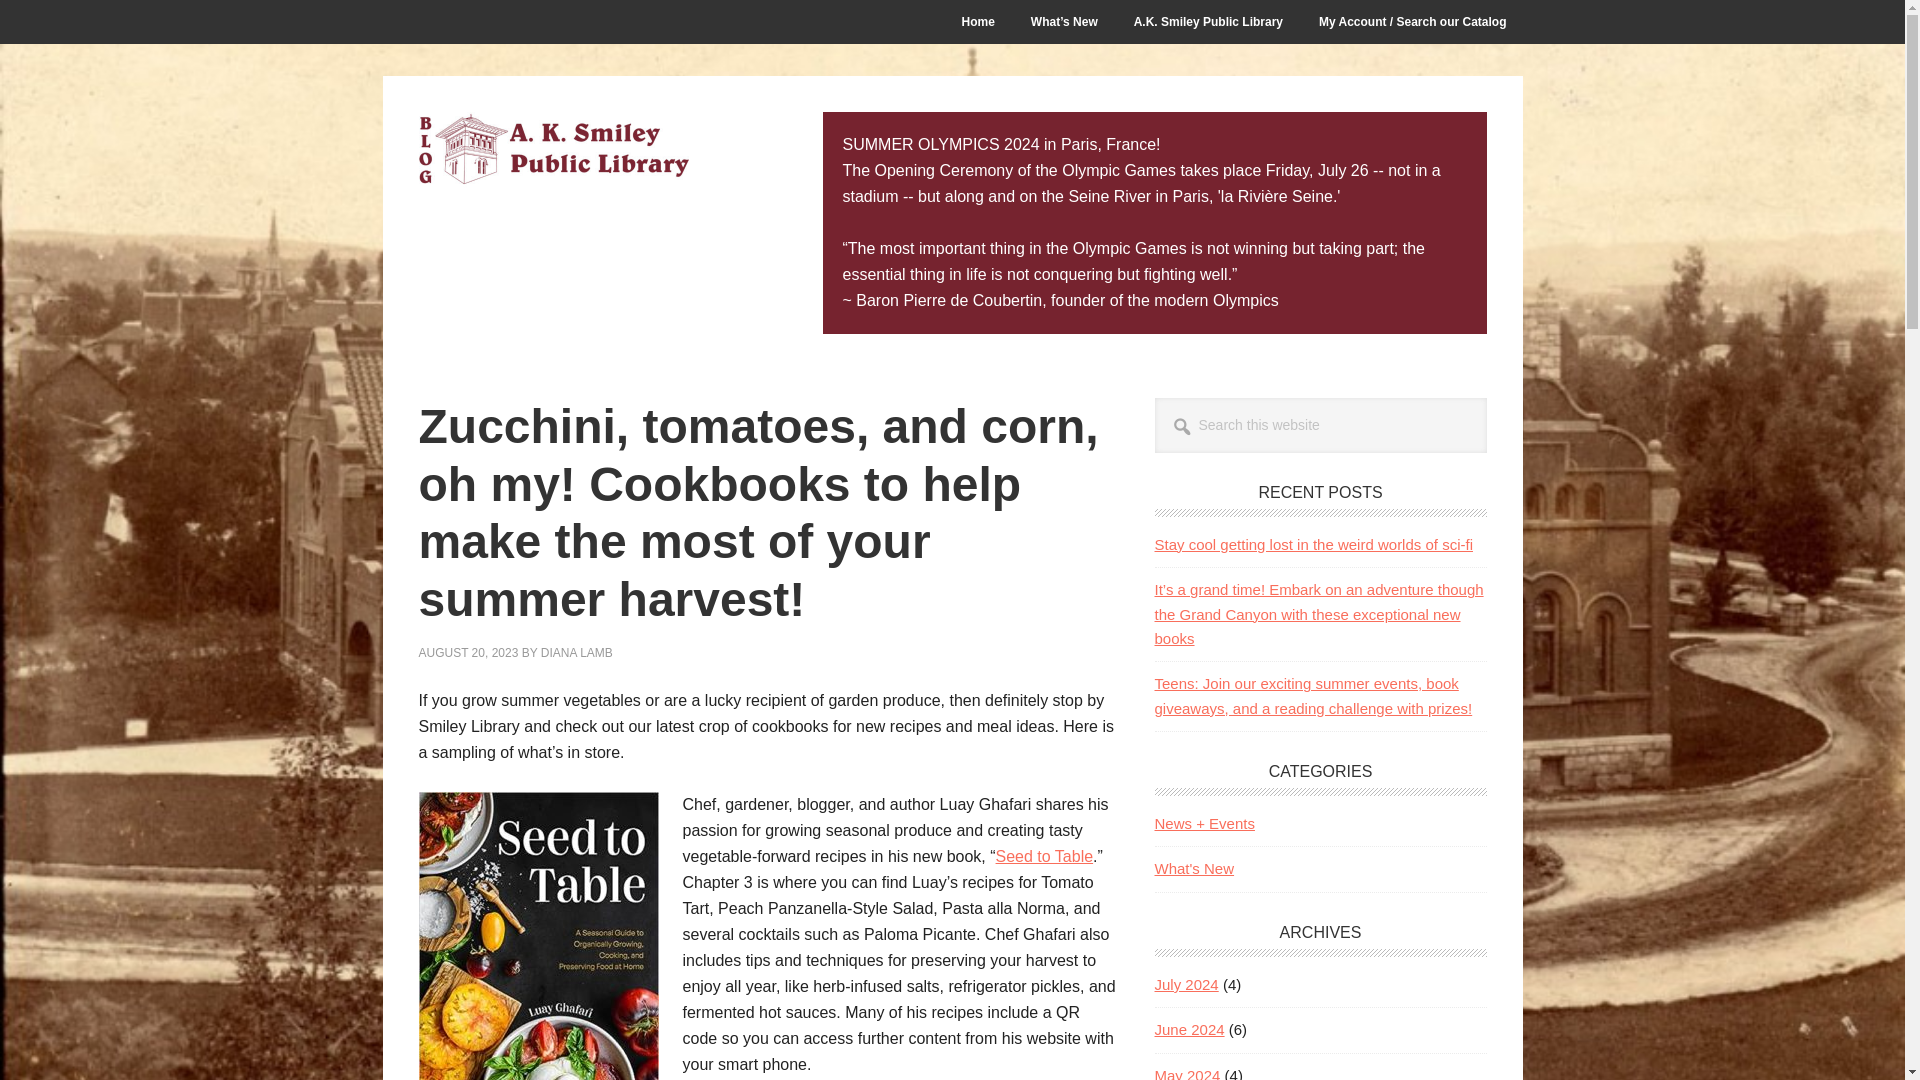  What do you see at coordinates (1194, 868) in the screenshot?
I see `What's New` at bounding box center [1194, 868].